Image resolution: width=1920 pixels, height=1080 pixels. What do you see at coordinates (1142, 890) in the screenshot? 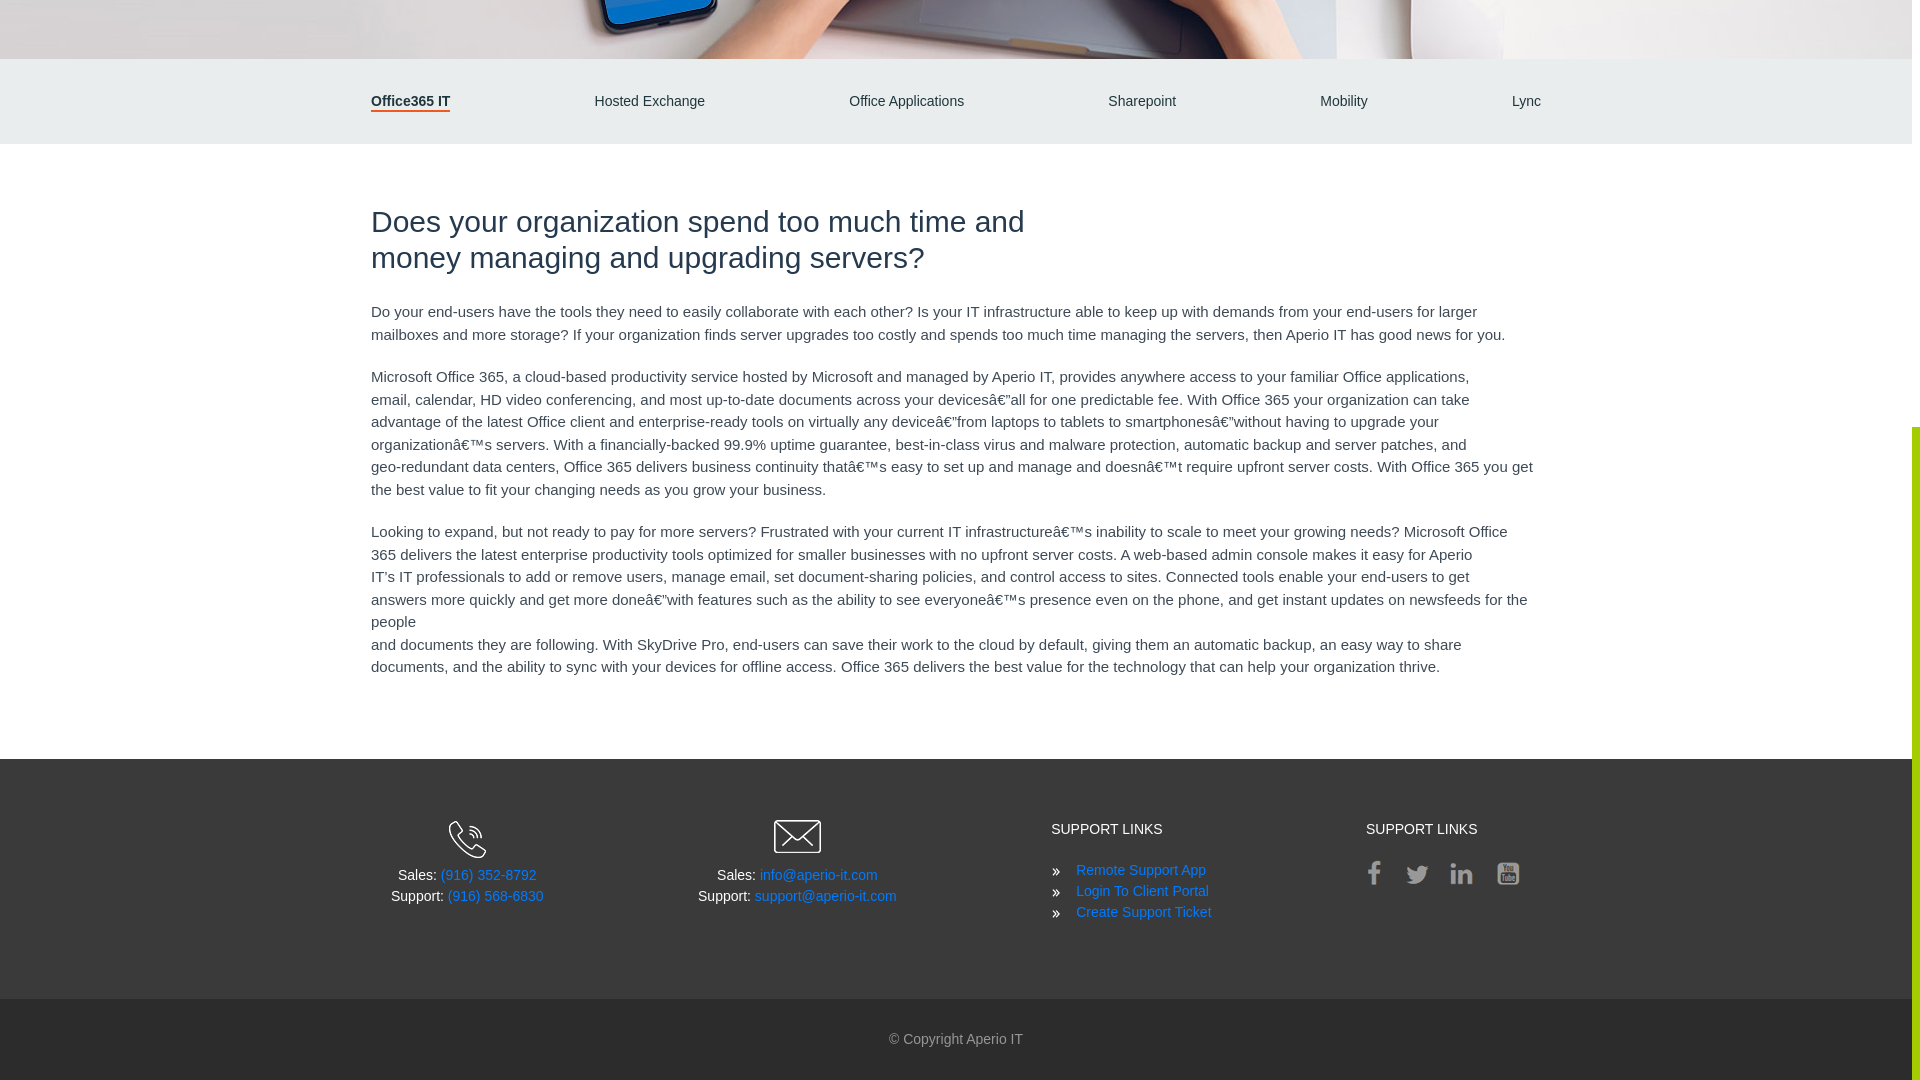
I see `Login To Client Portal` at bounding box center [1142, 890].